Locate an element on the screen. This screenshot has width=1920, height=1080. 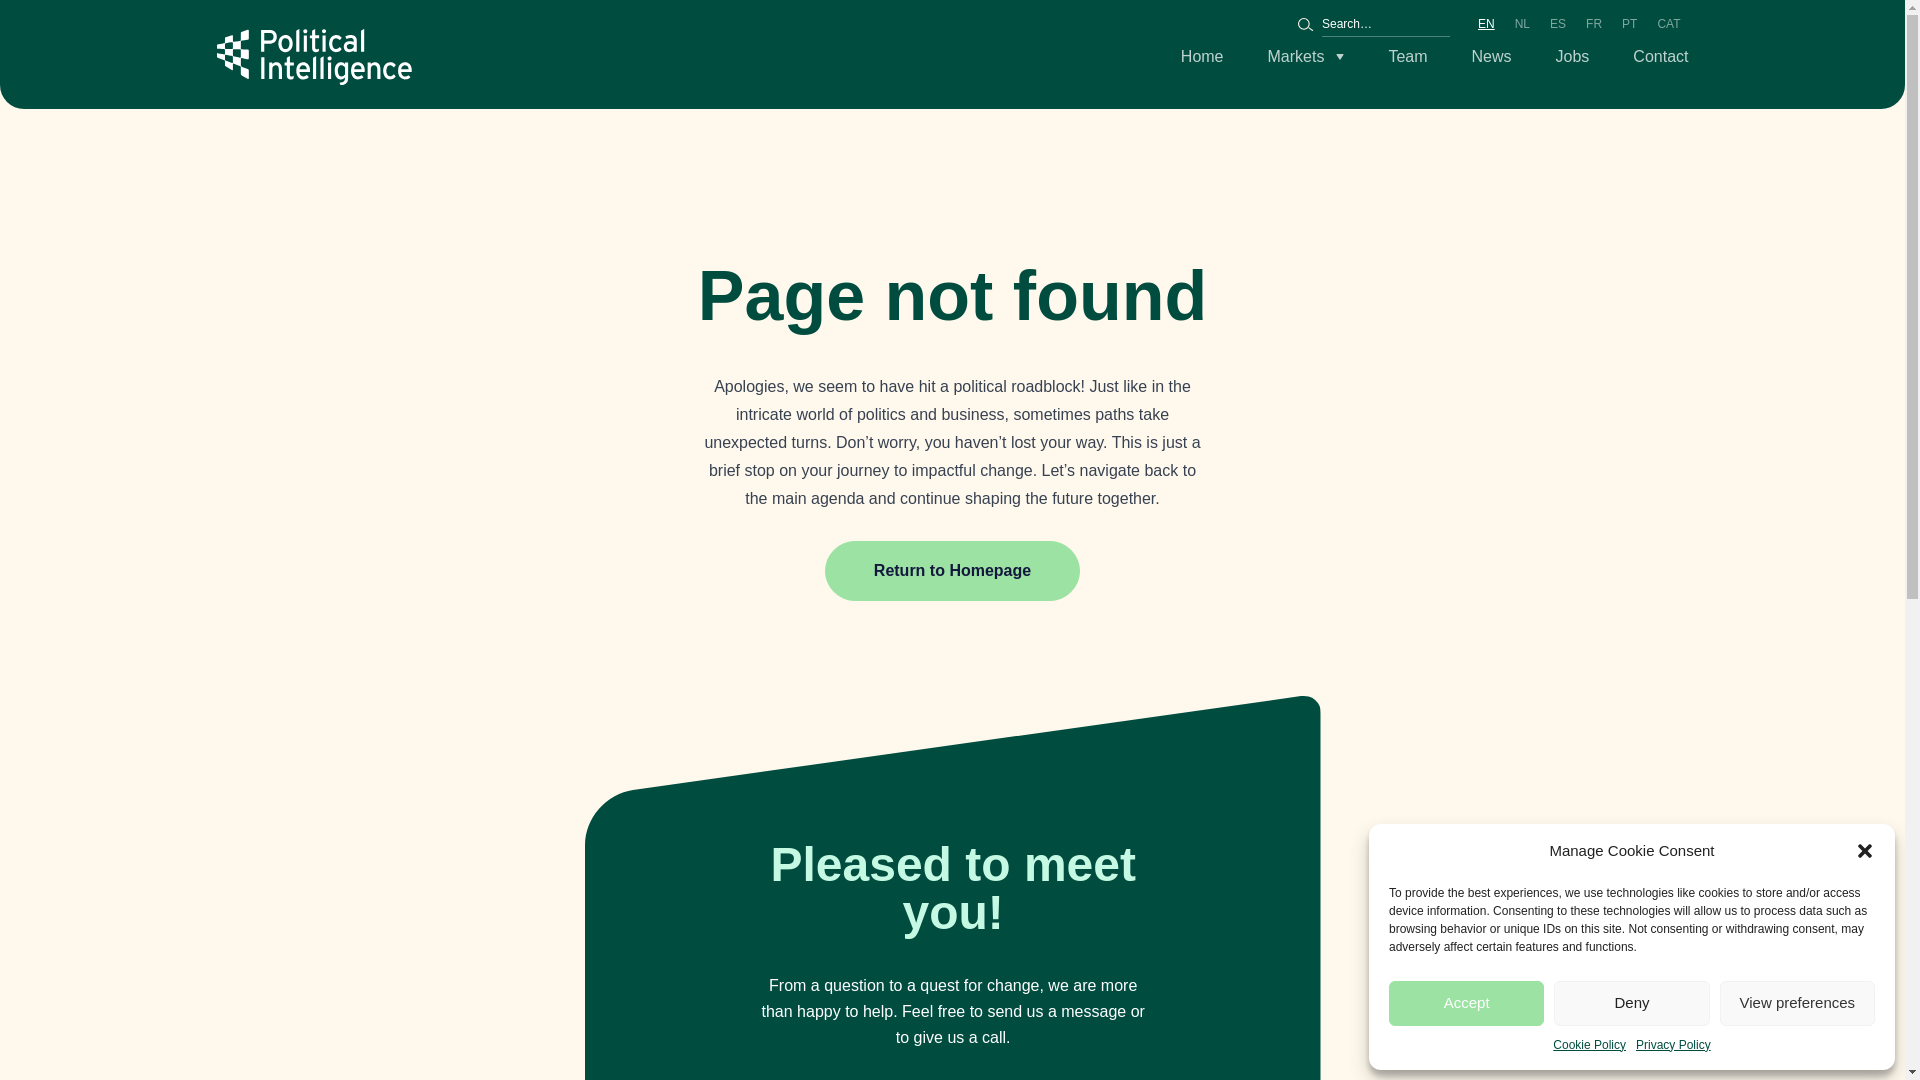
Contact is located at coordinates (1660, 57).